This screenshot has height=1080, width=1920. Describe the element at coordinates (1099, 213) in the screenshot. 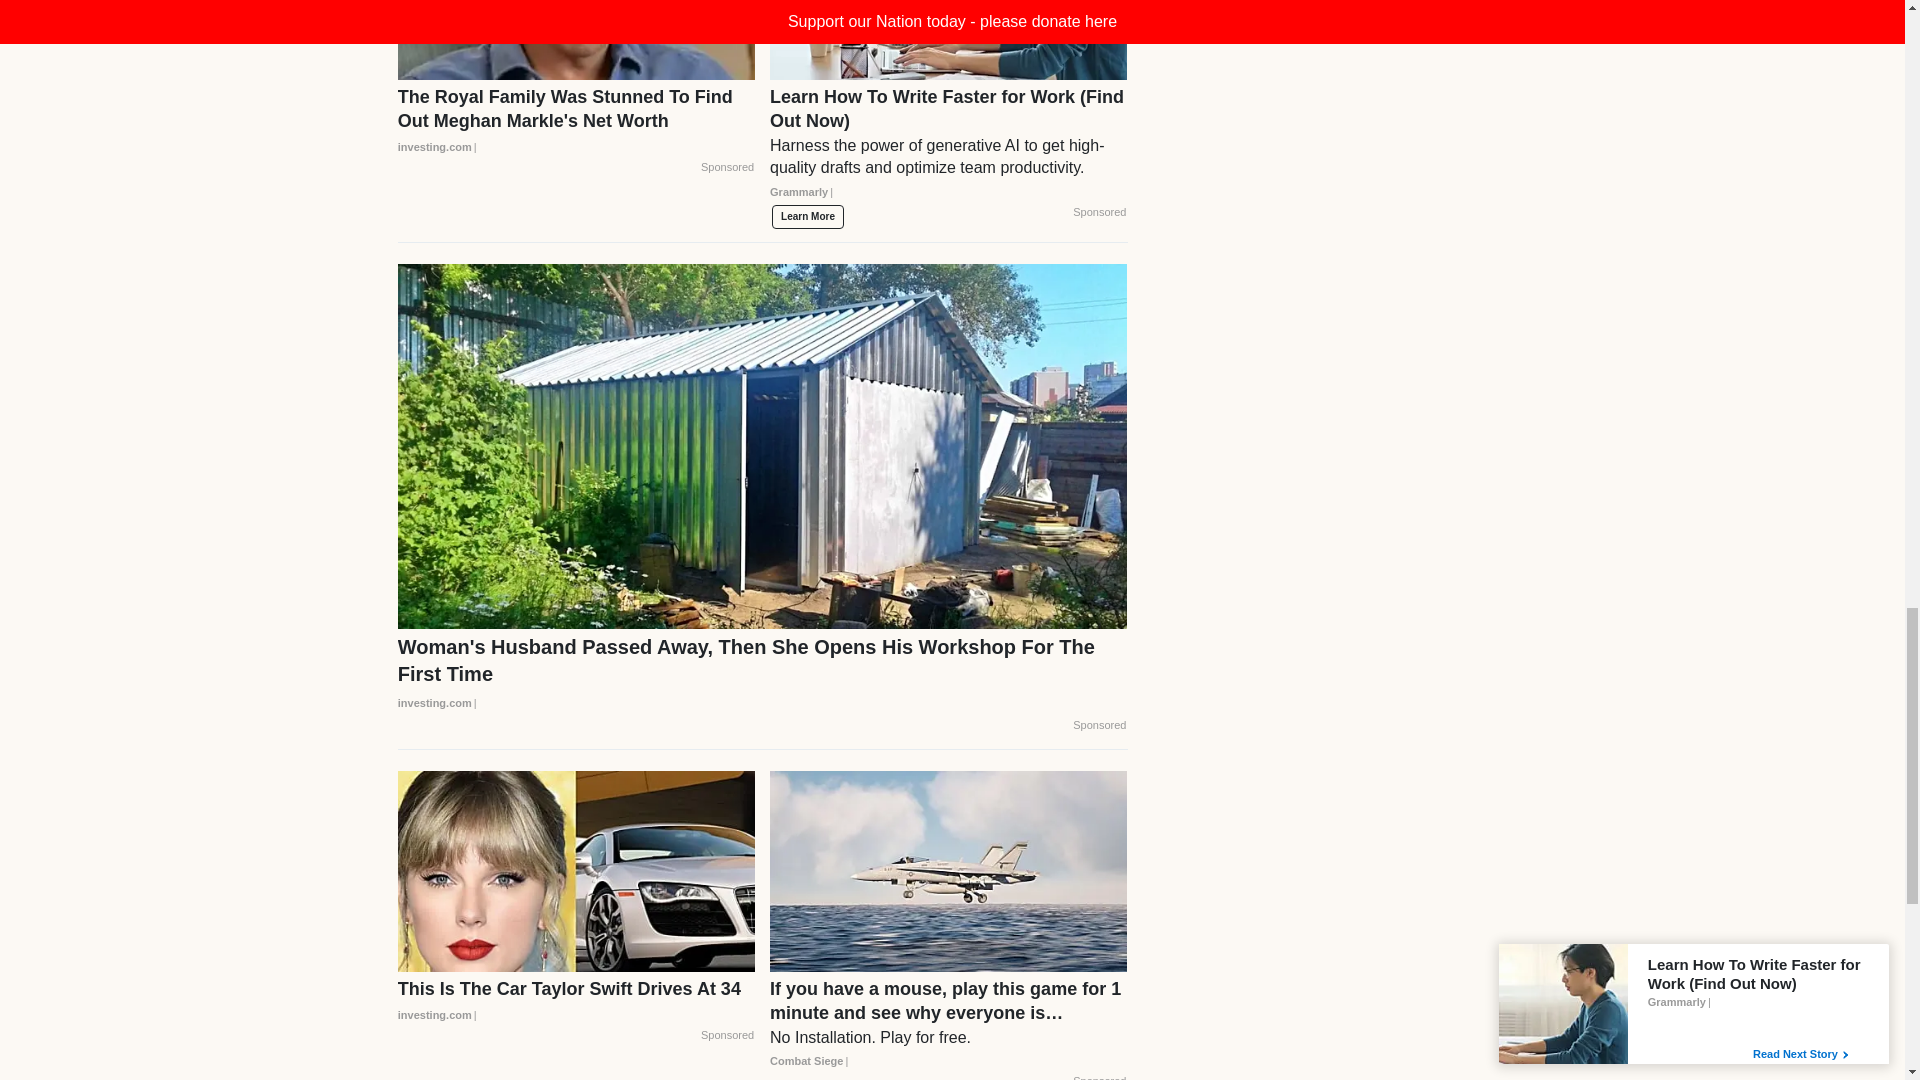

I see `Sponsored` at that location.